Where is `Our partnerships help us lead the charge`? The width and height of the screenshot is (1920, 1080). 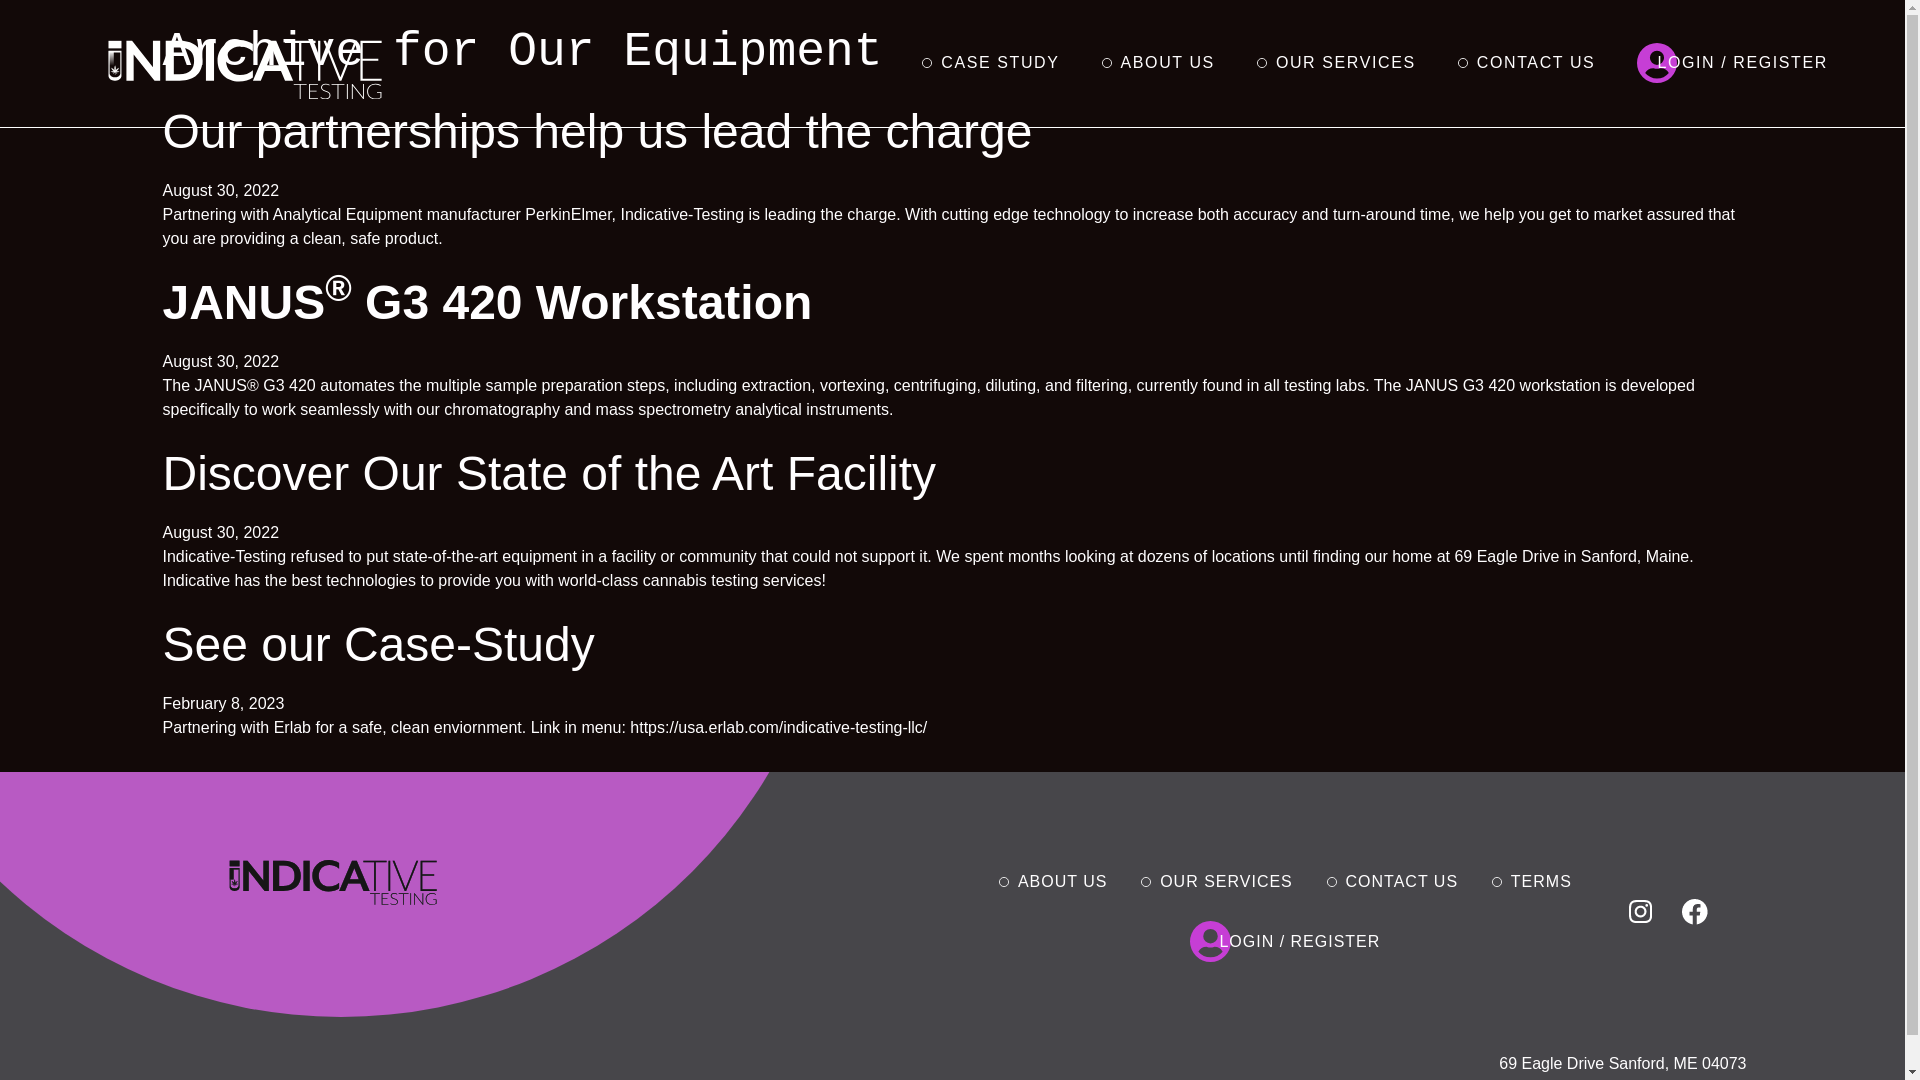
Our partnerships help us lead the charge is located at coordinates (596, 130).